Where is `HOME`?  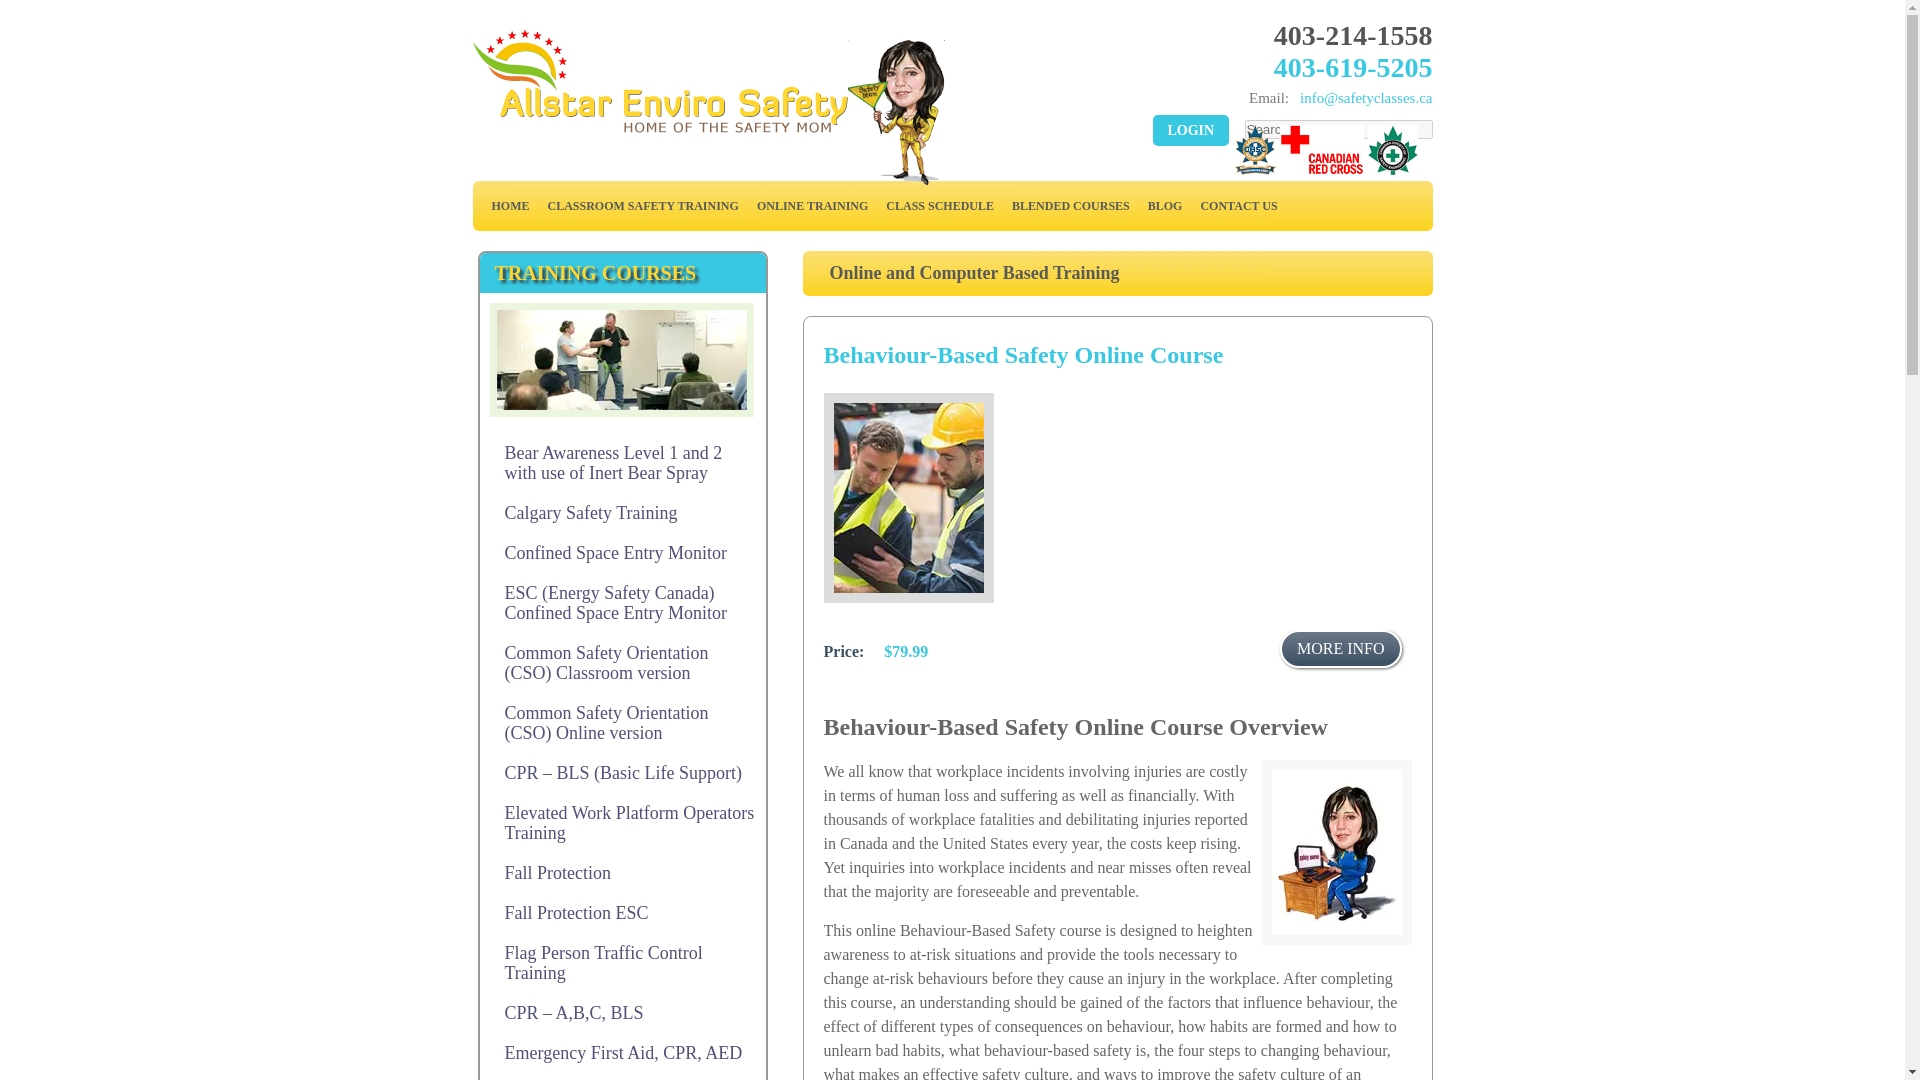
HOME is located at coordinates (509, 205).